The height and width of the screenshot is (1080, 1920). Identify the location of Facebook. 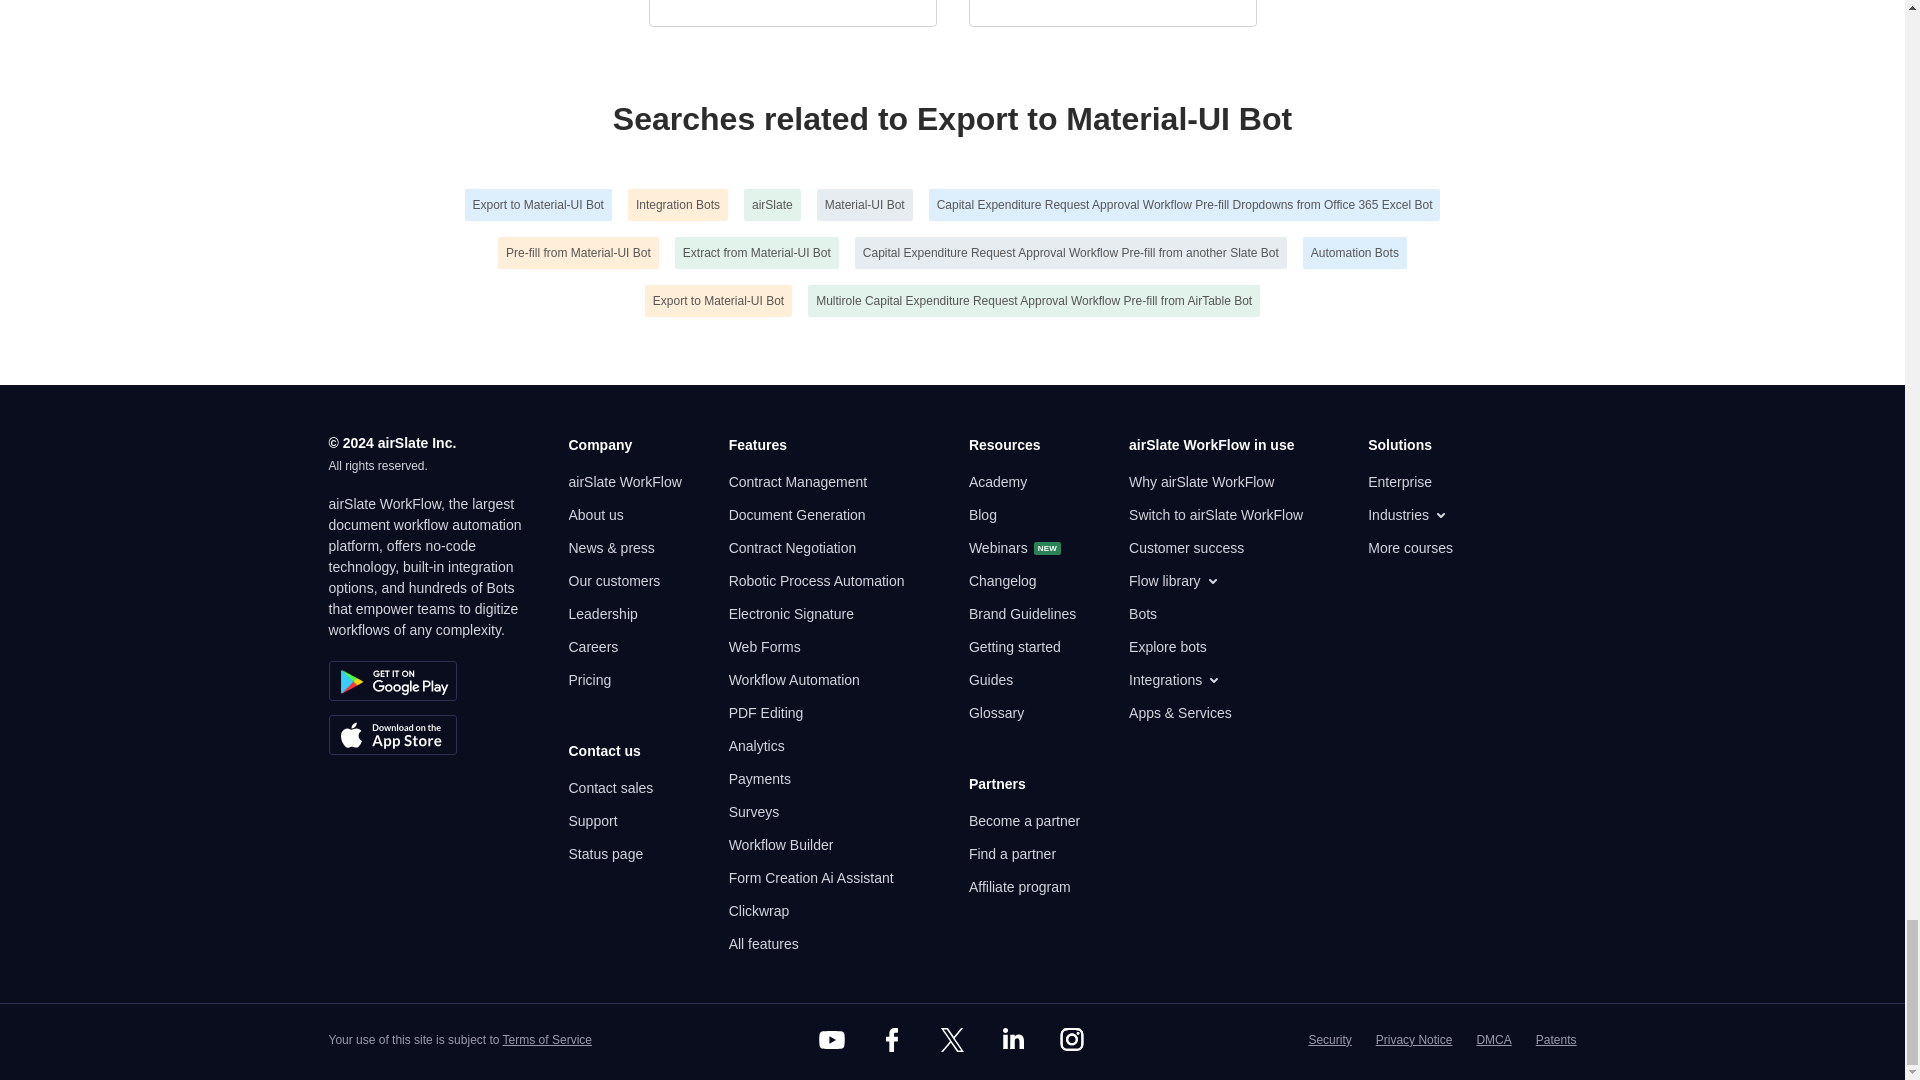
(891, 1040).